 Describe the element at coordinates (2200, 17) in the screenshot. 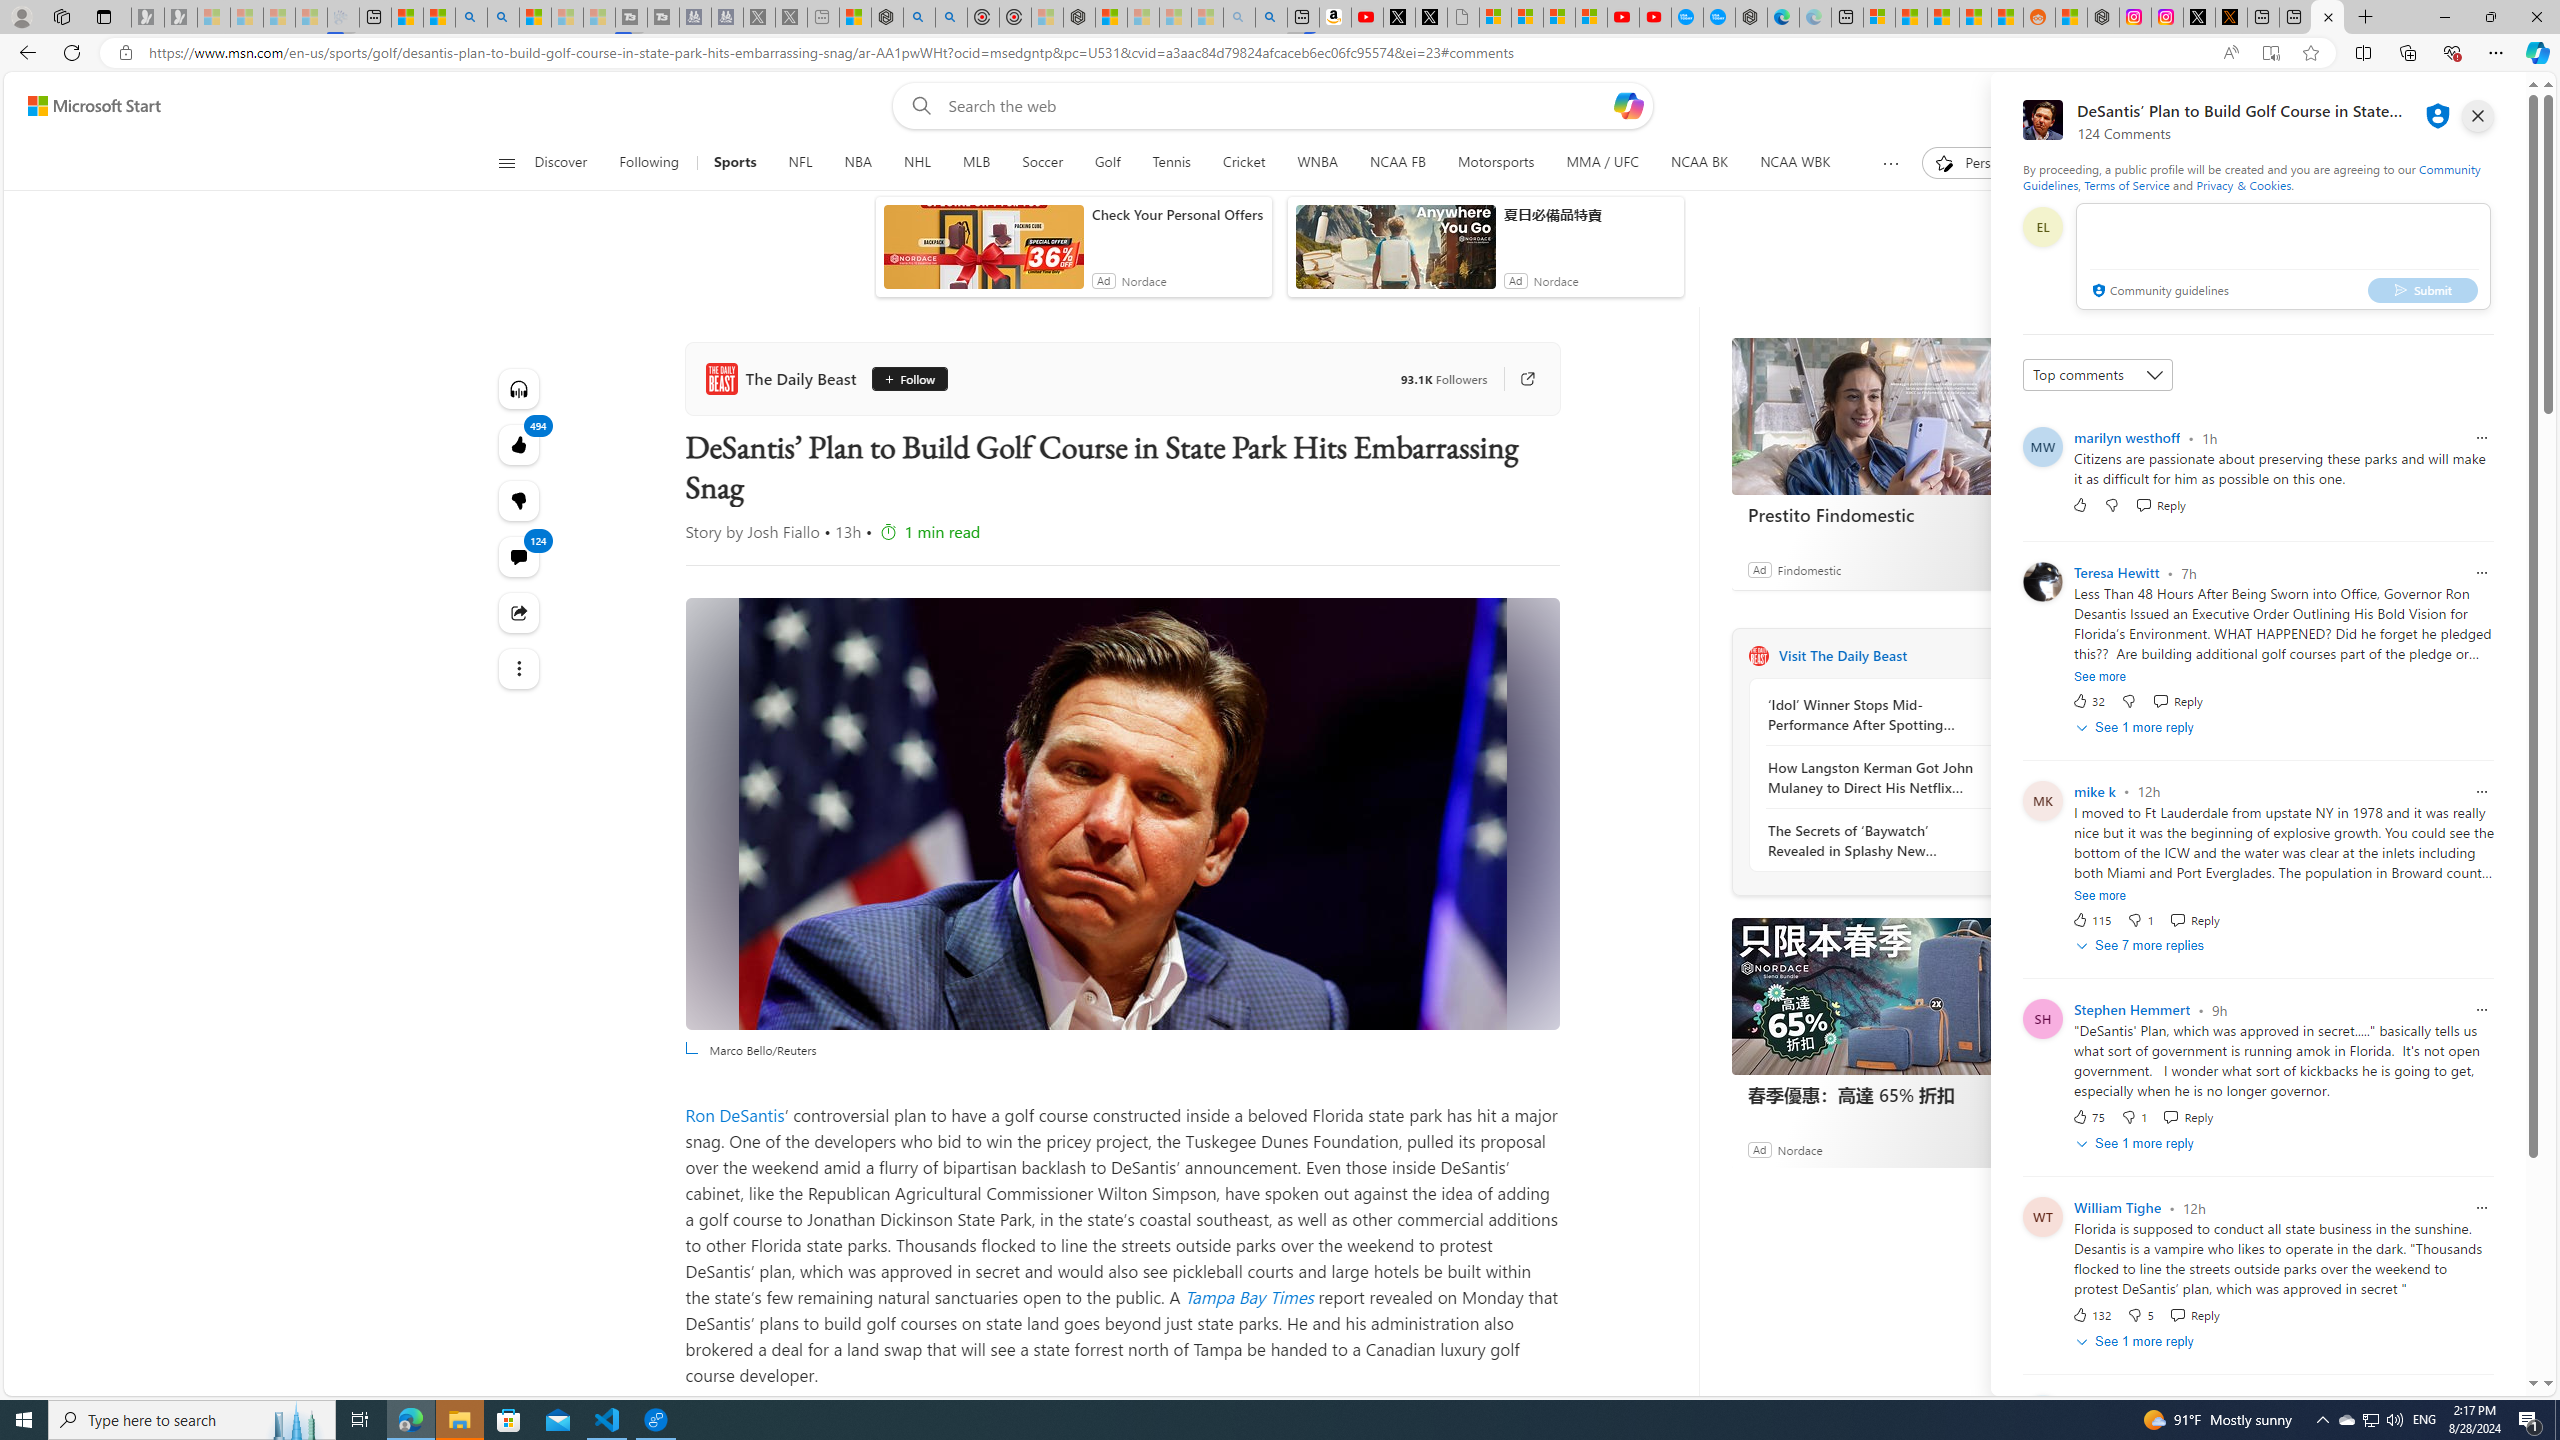

I see `Log in to X / X` at that location.